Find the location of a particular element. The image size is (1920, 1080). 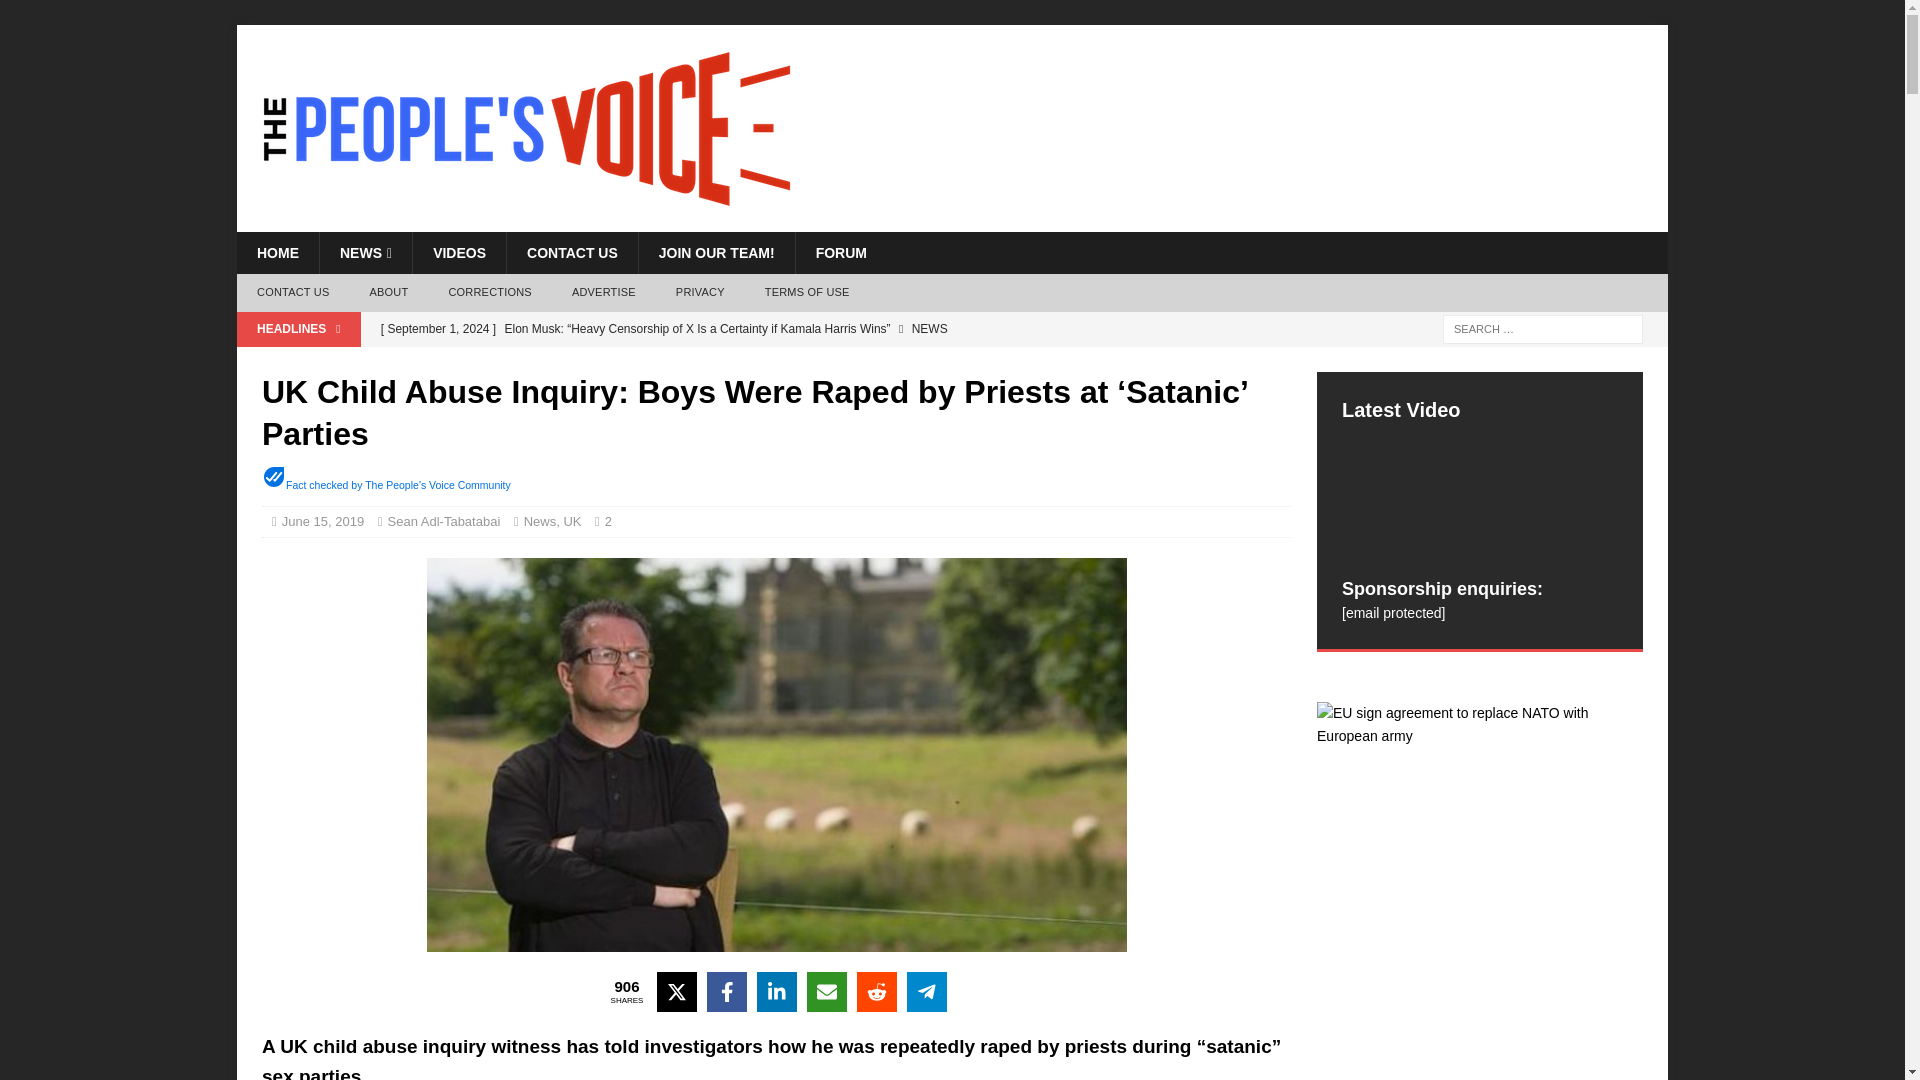

CONTACT US is located at coordinates (292, 293).